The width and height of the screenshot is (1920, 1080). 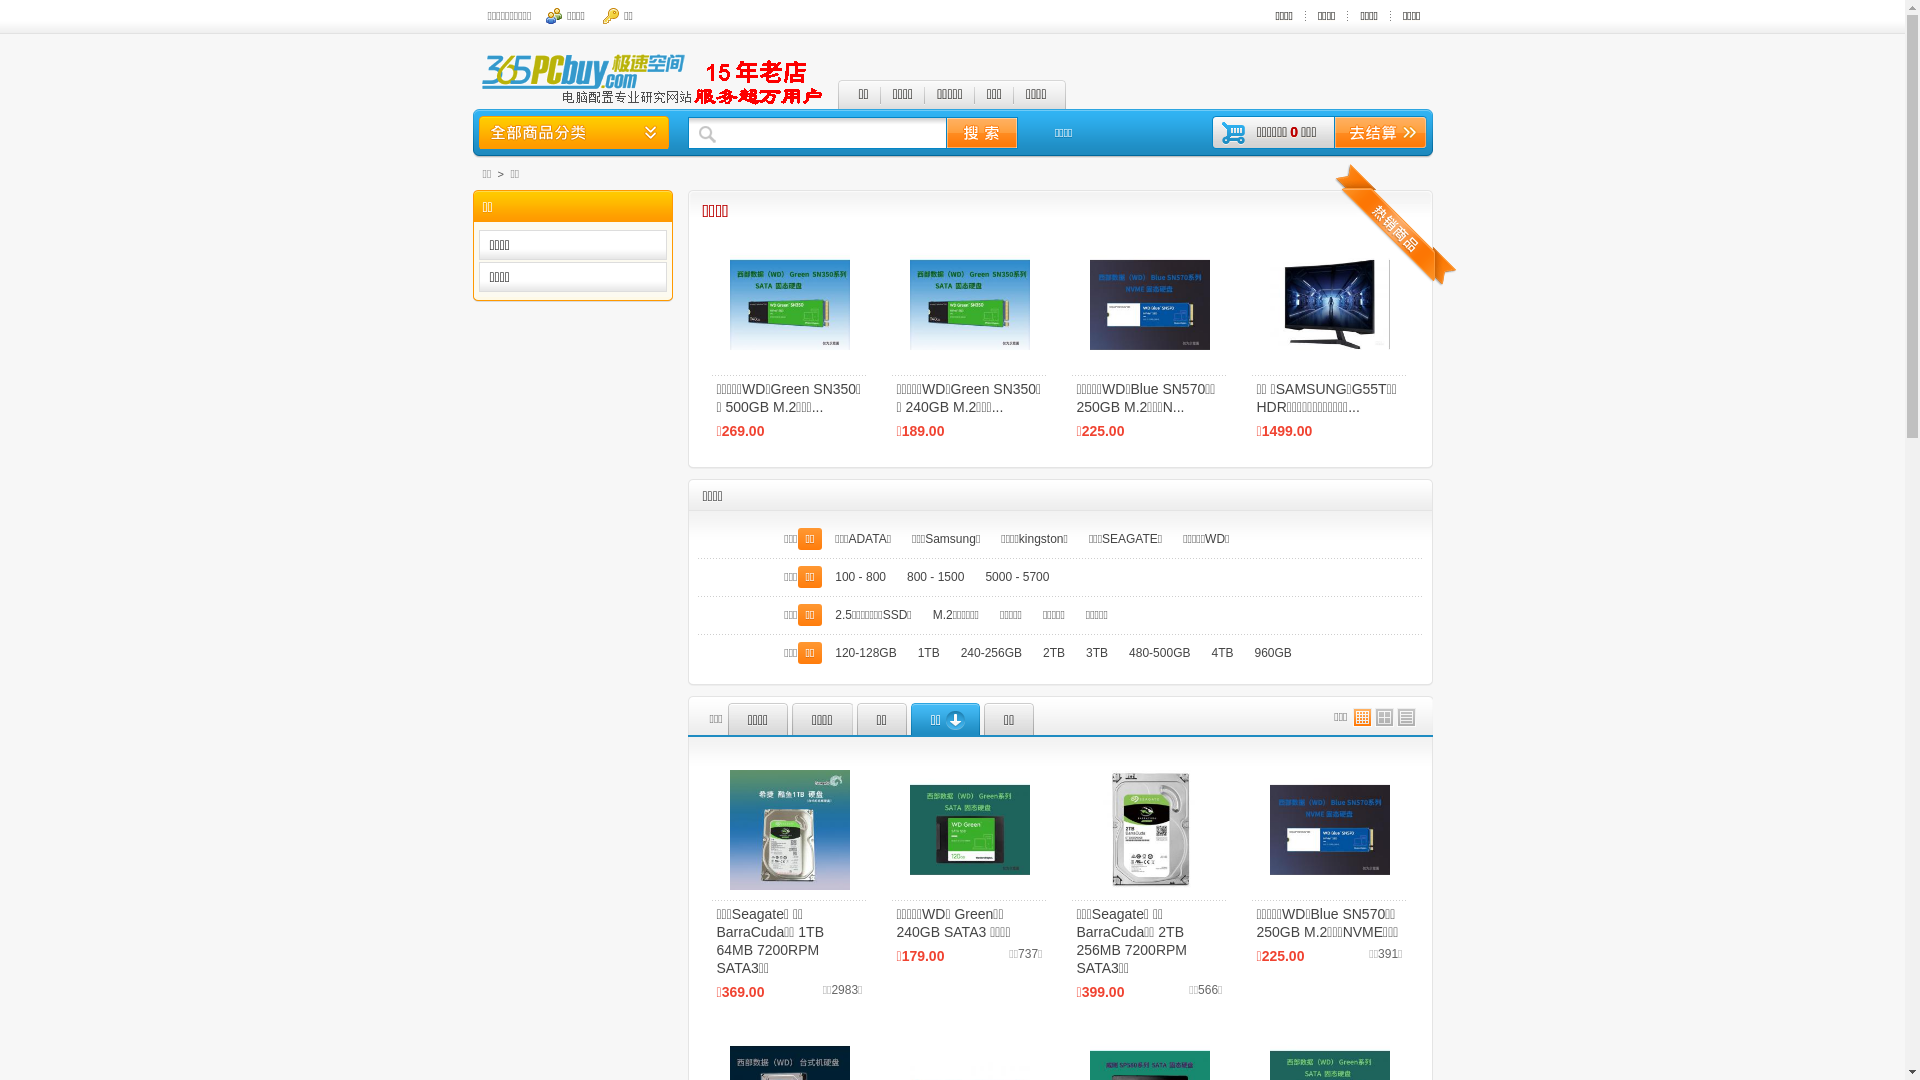 I want to click on 1TB, so click(x=929, y=653).